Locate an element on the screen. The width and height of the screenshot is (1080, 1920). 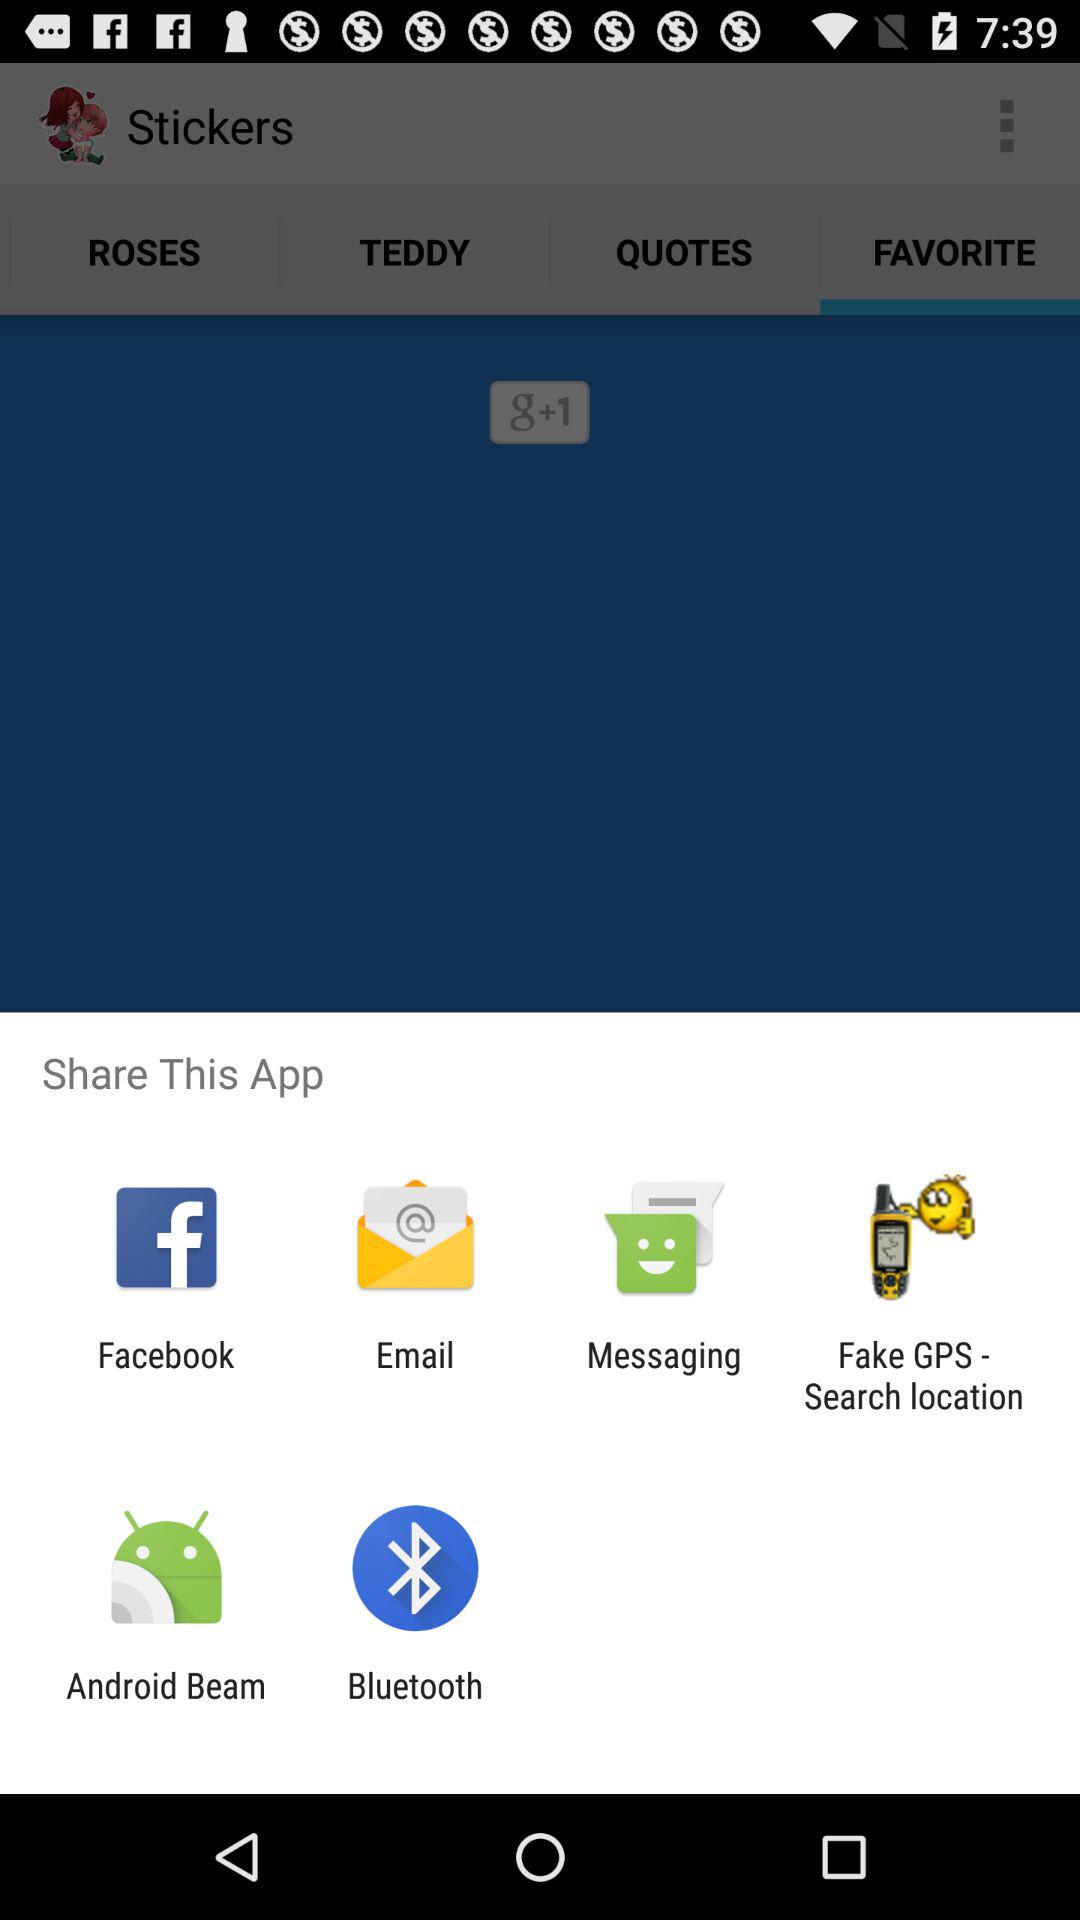
open the item next to the messaging app is located at coordinates (913, 1375).